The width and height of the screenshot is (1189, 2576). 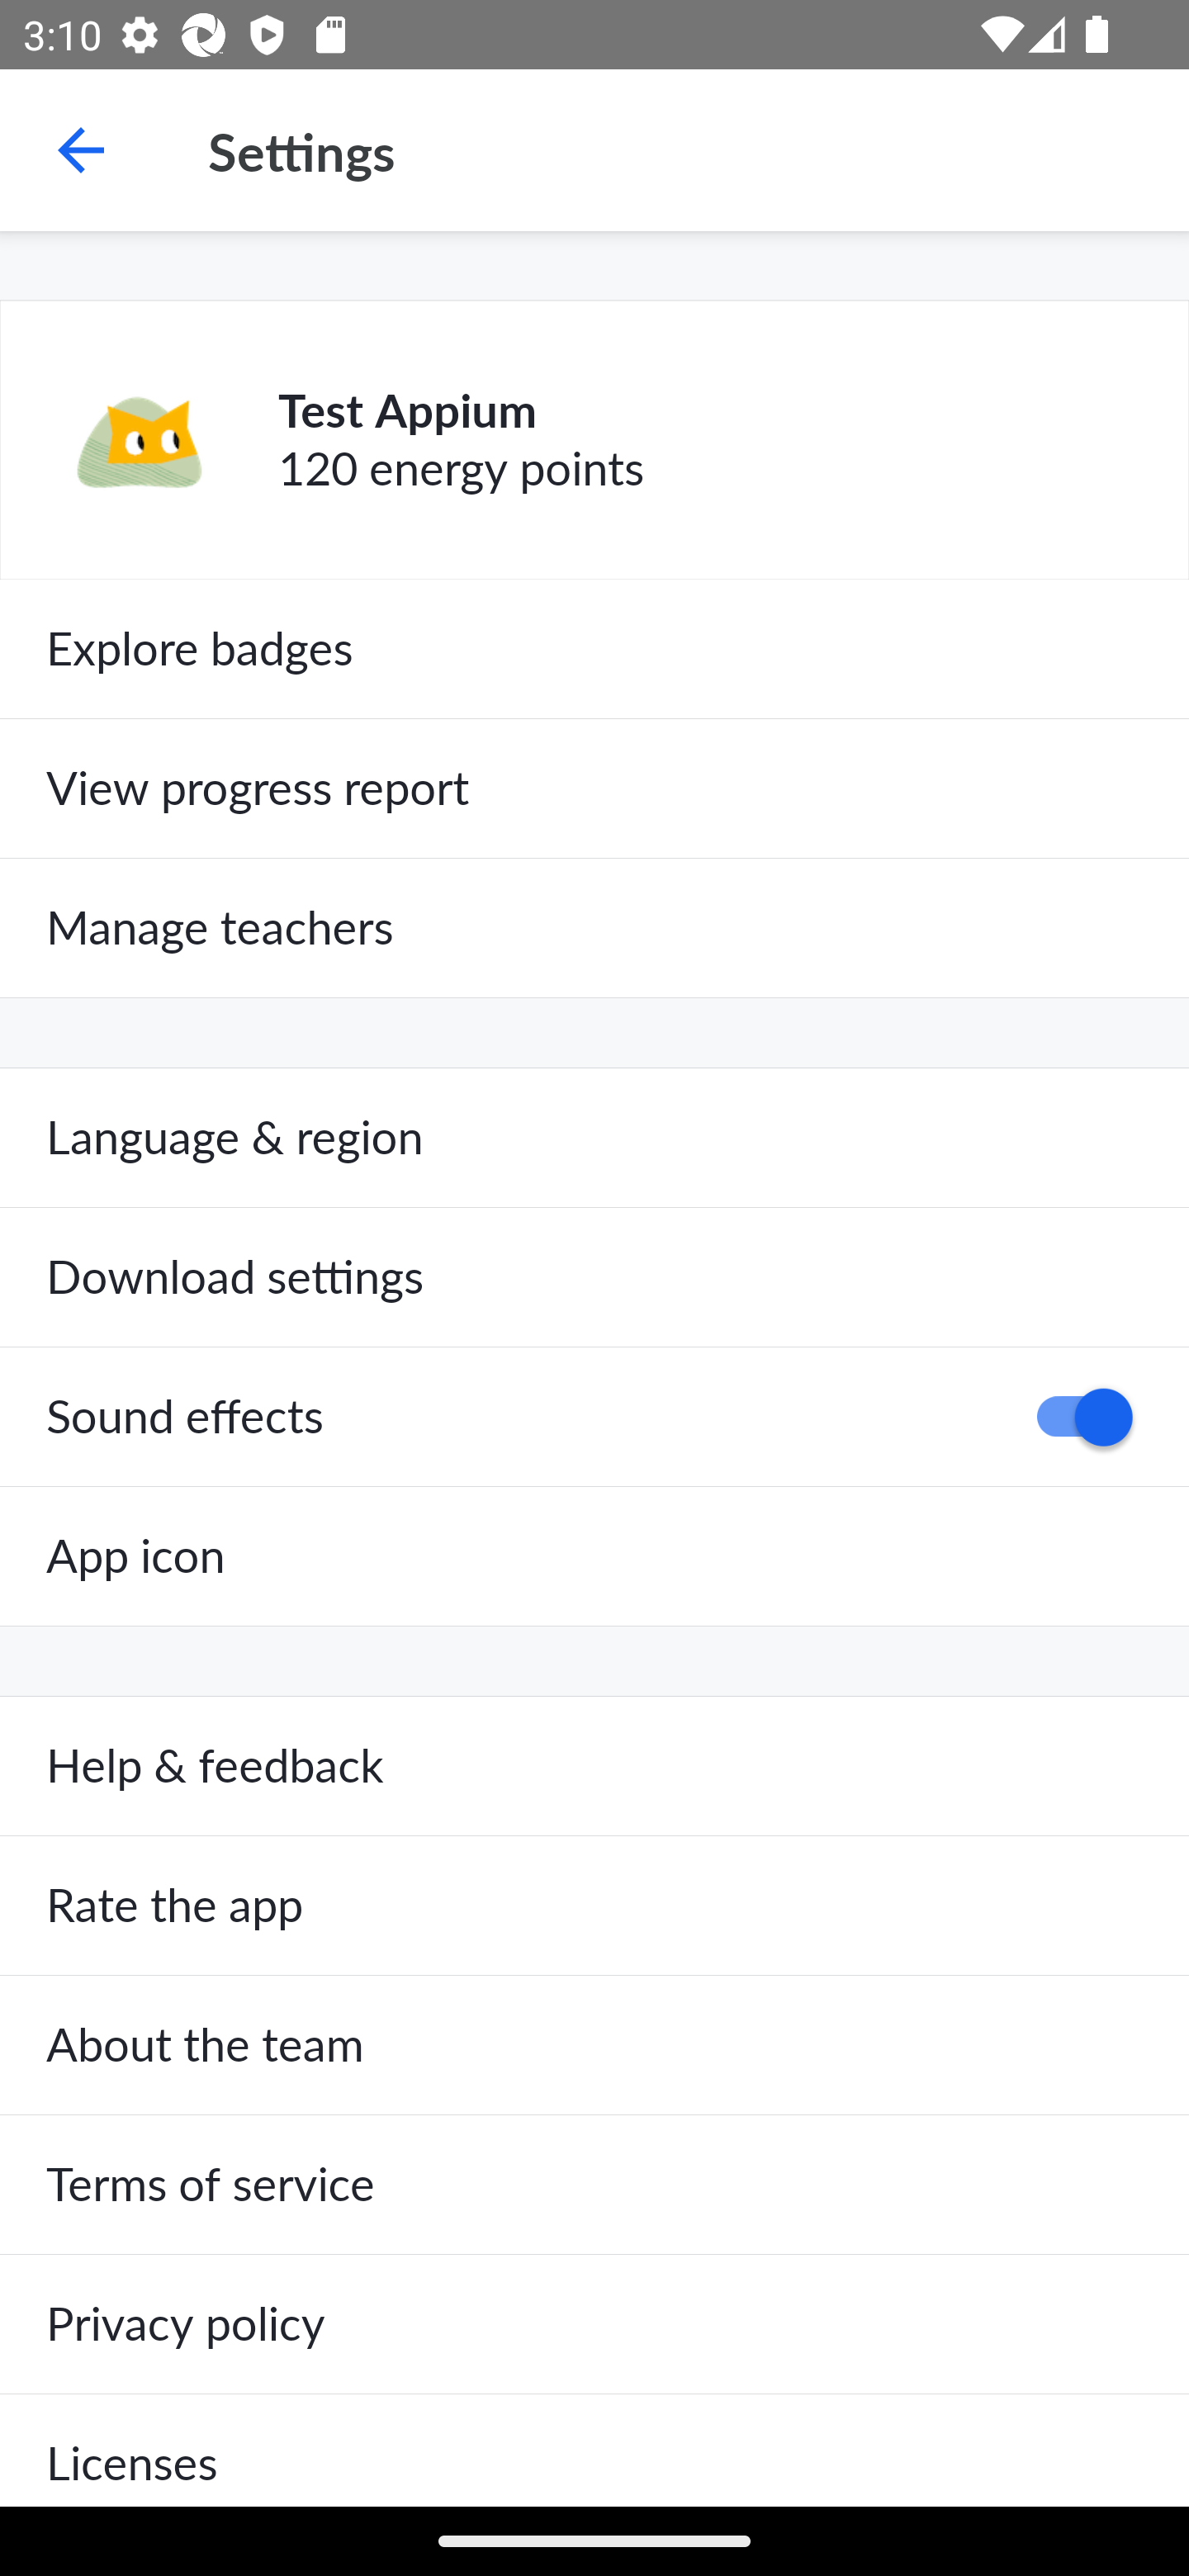 What do you see at coordinates (594, 788) in the screenshot?
I see `View progress report` at bounding box center [594, 788].